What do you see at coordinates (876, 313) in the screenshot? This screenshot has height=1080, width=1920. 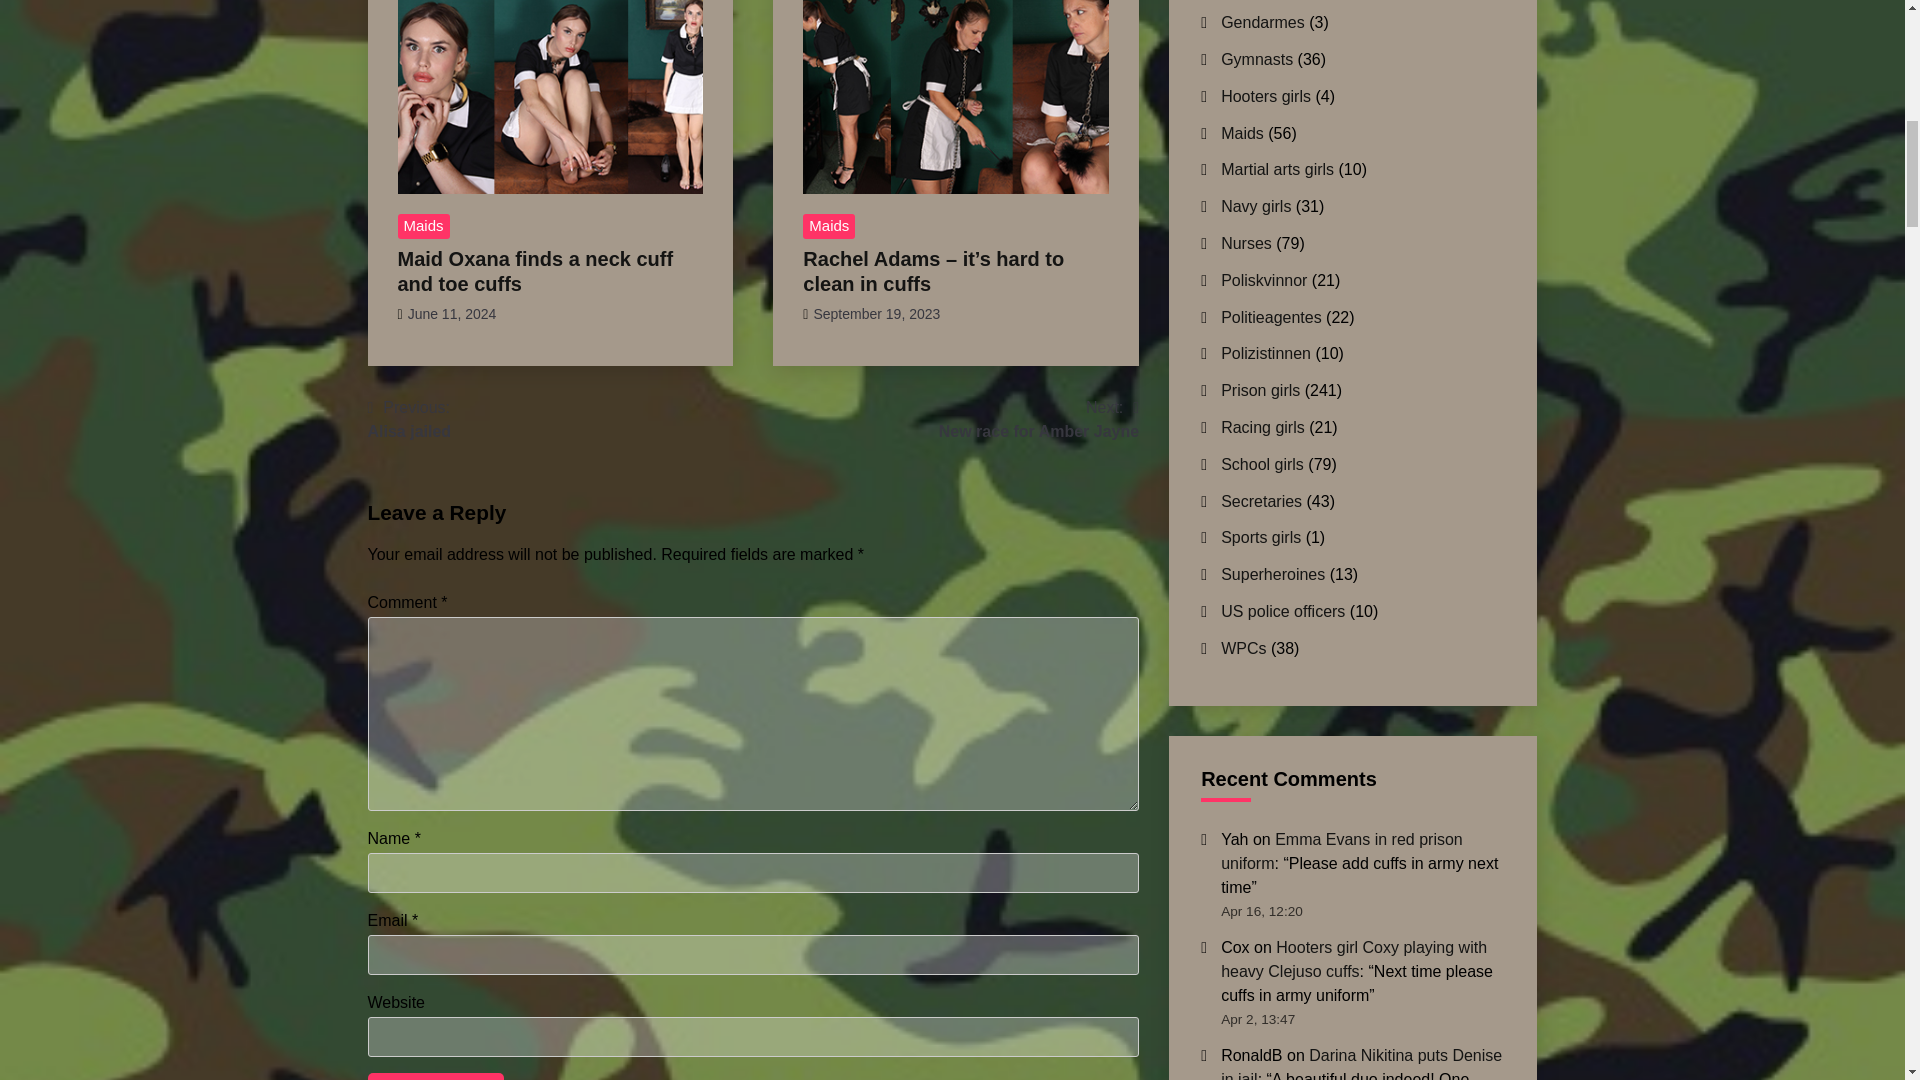 I see `Maid Oxana finds a neck cuff and toe cuffs` at bounding box center [876, 313].